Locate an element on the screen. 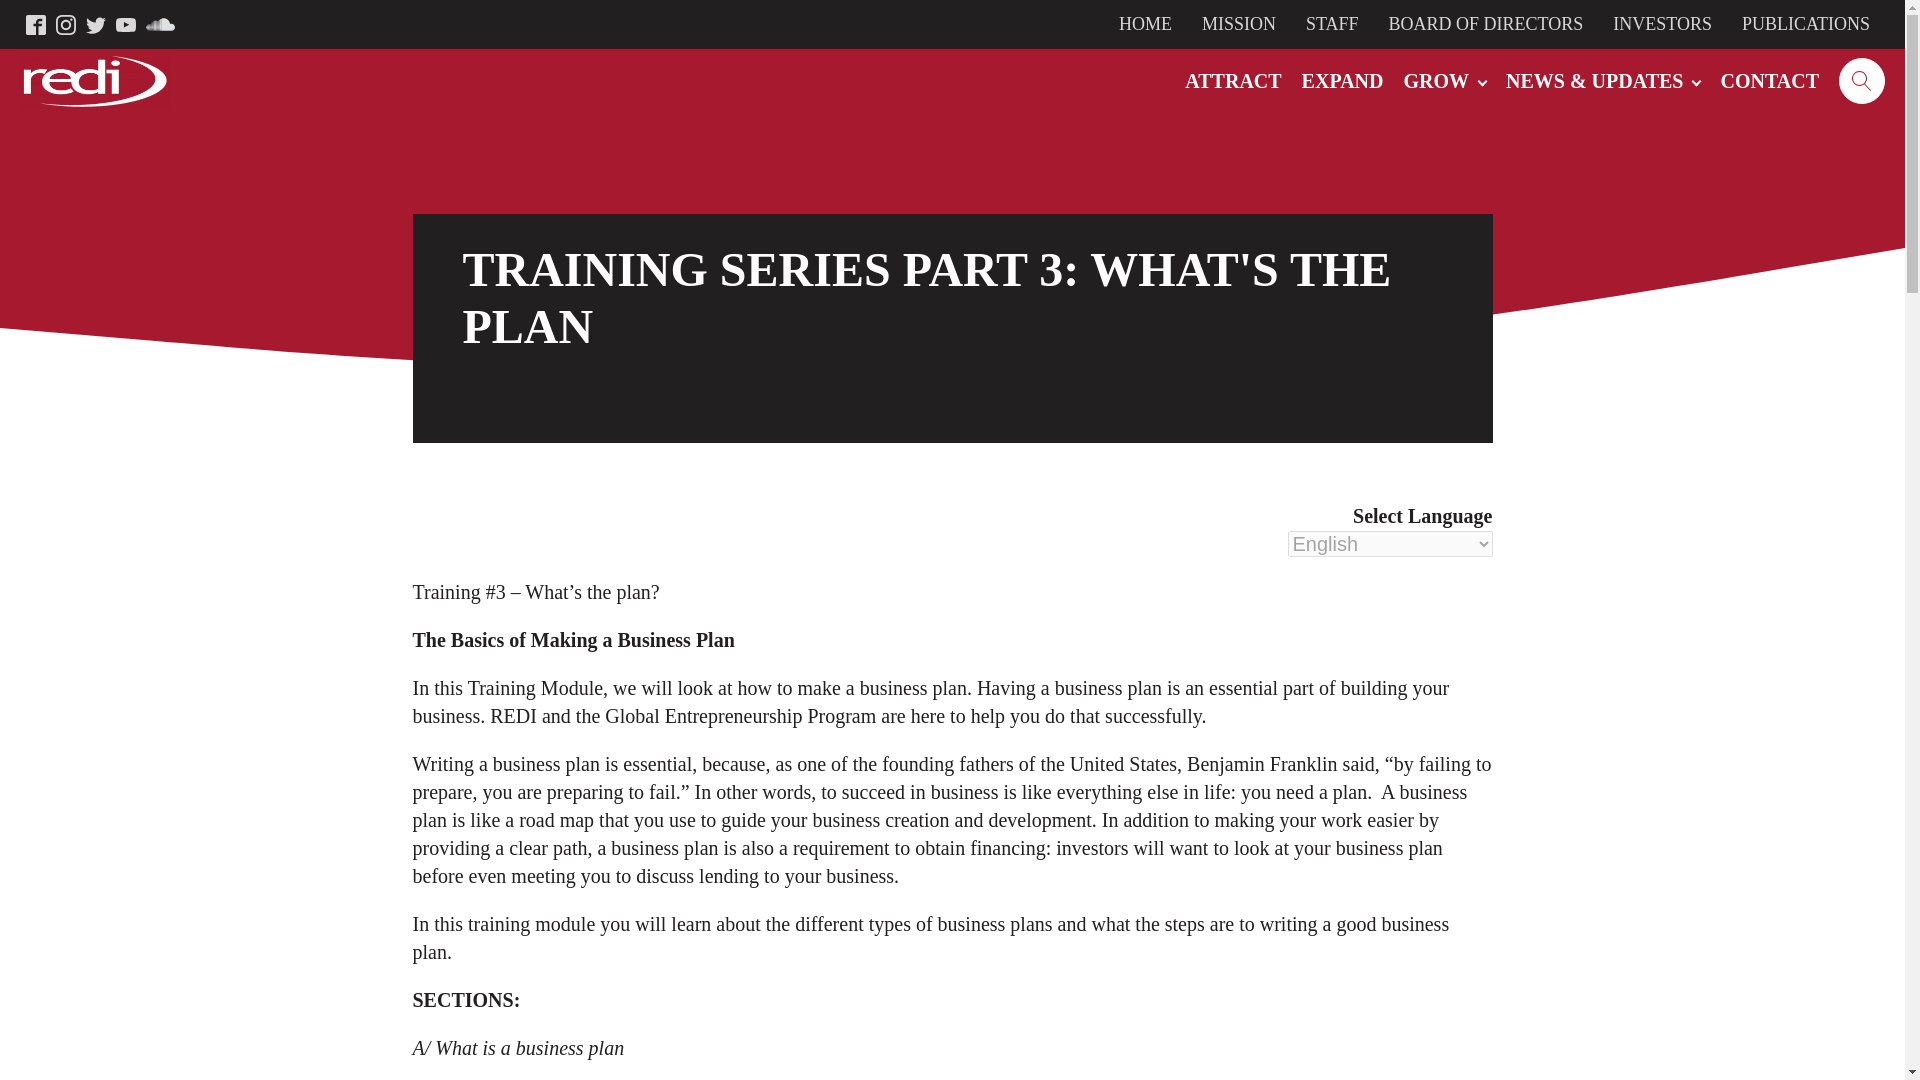 Image resolution: width=1920 pixels, height=1080 pixels. EXPAND is located at coordinates (1342, 80).